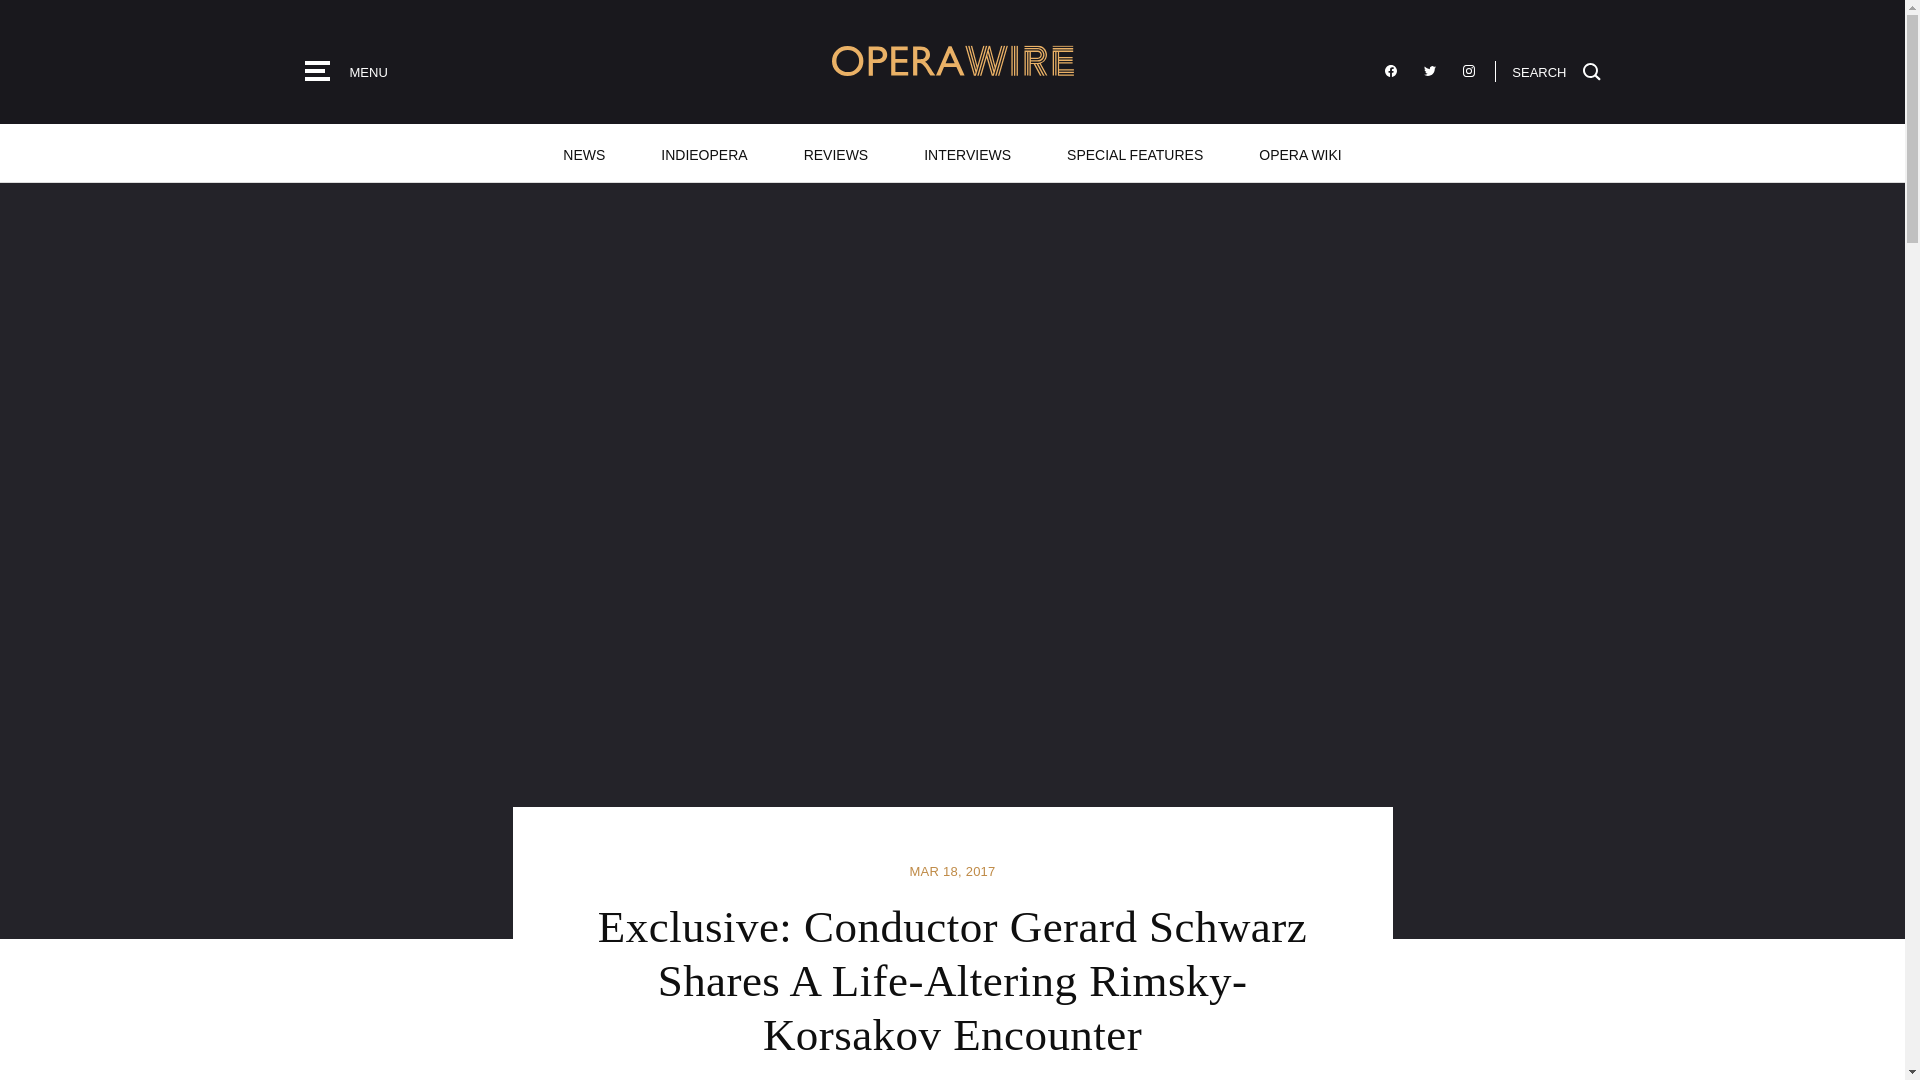 The height and width of the screenshot is (1080, 1920). Describe the element at coordinates (836, 153) in the screenshot. I see `REVIEWS` at that location.